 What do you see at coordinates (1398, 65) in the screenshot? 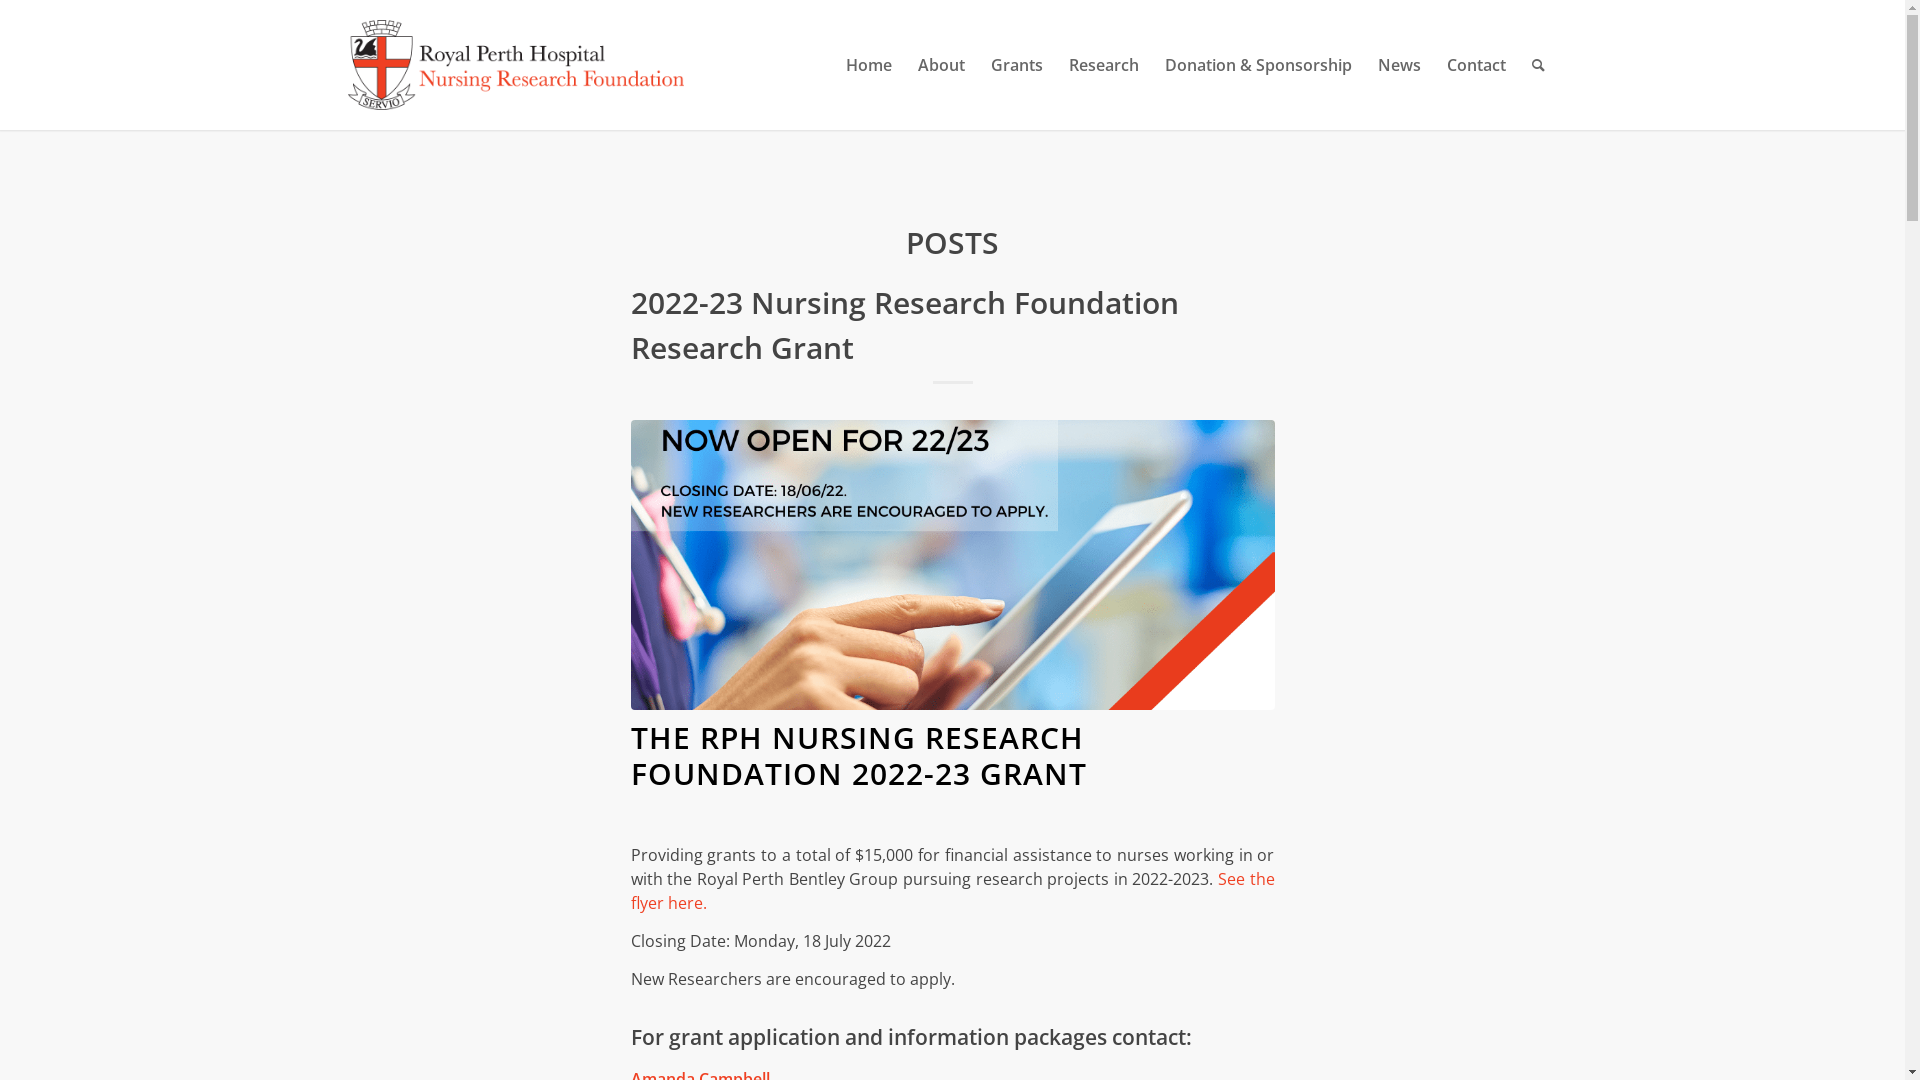
I see `News` at bounding box center [1398, 65].